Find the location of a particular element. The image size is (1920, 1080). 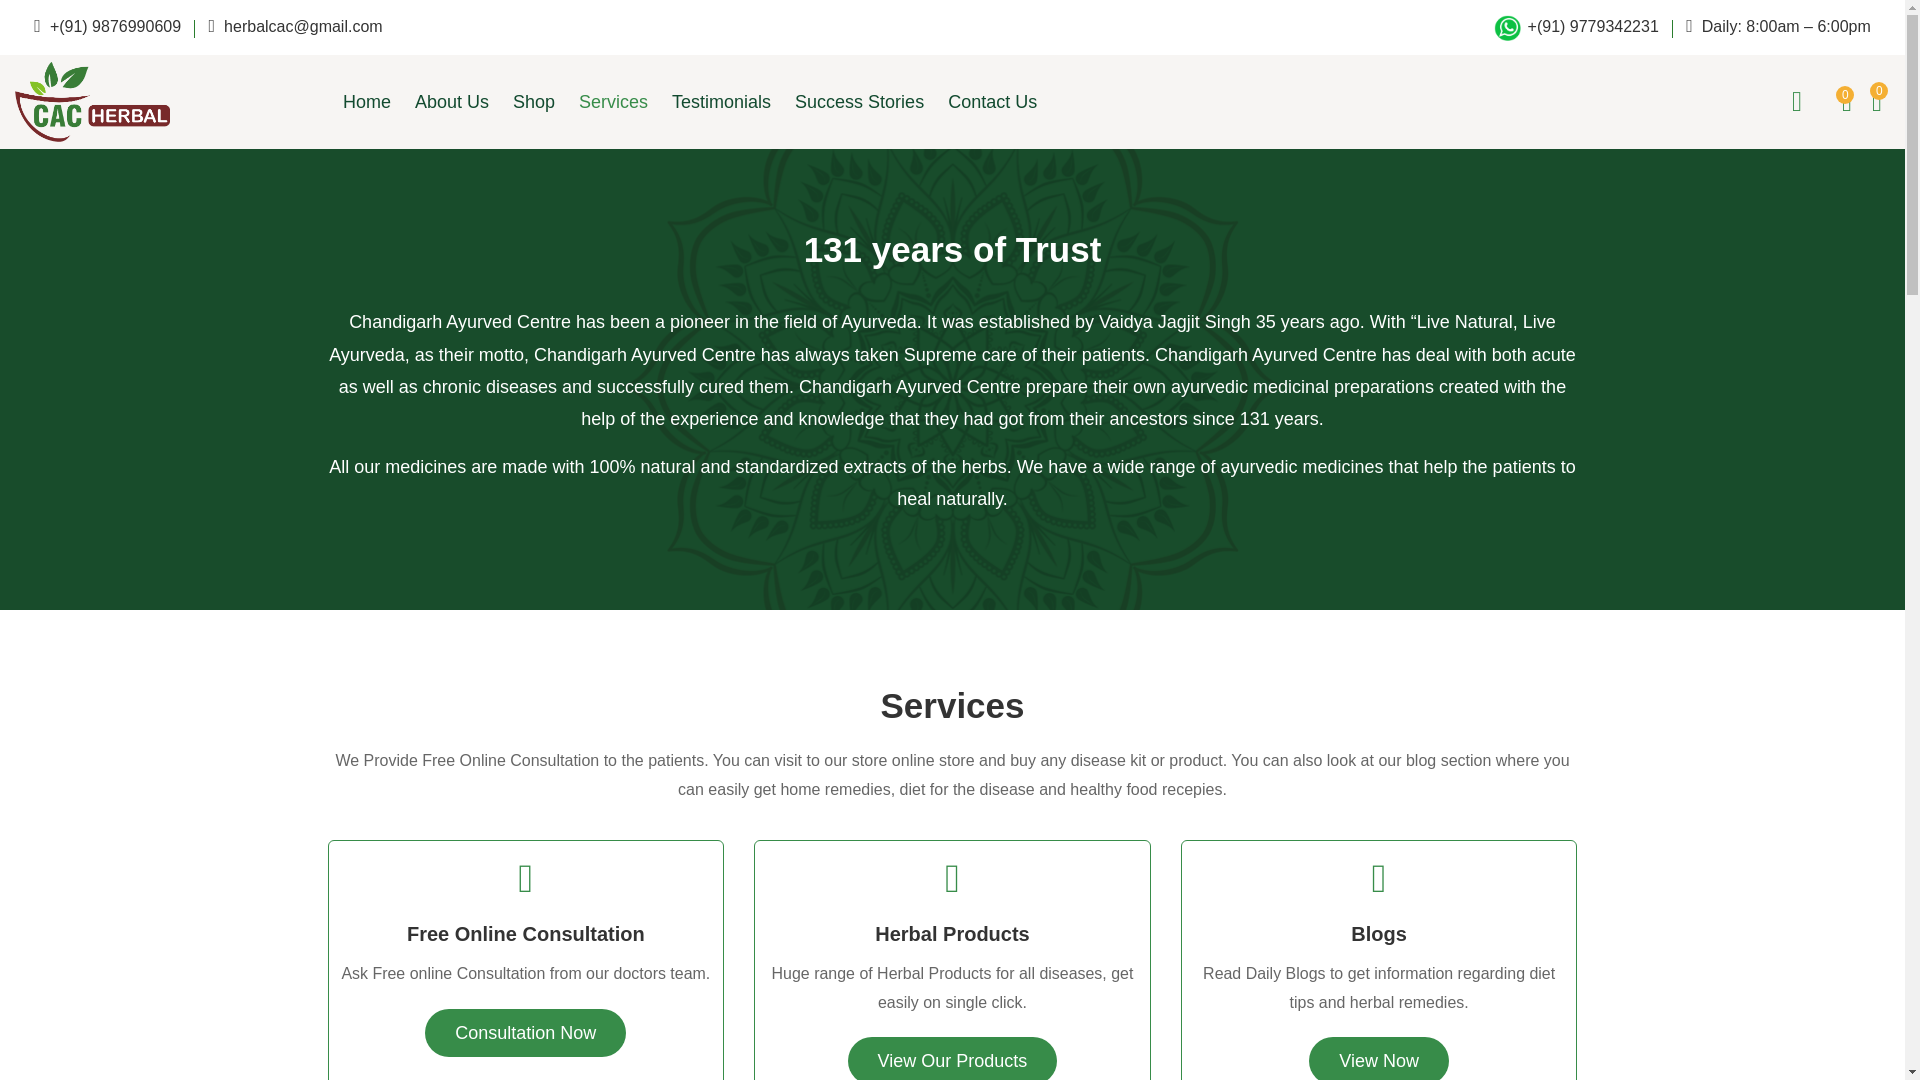

Testimonials is located at coordinates (722, 102).